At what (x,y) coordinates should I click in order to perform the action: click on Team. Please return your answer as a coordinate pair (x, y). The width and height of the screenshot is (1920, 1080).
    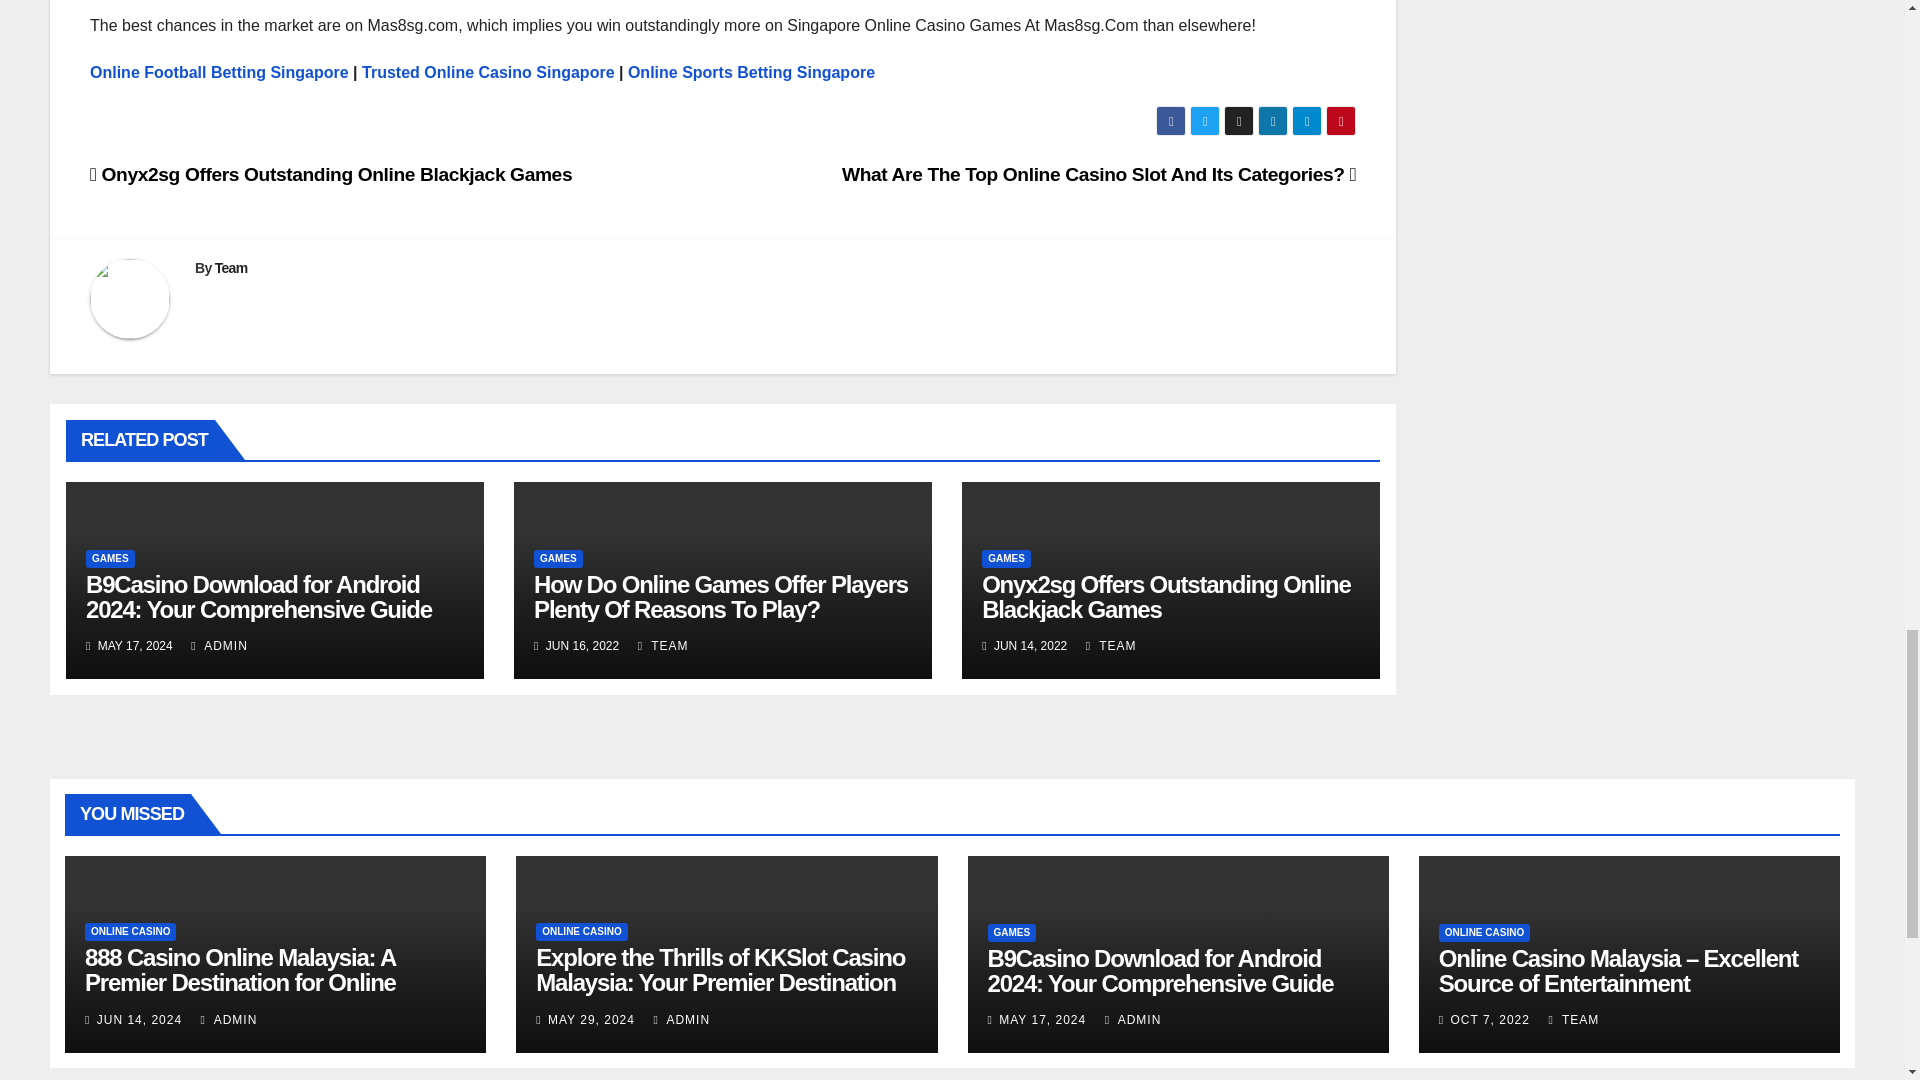
    Looking at the image, I should click on (231, 268).